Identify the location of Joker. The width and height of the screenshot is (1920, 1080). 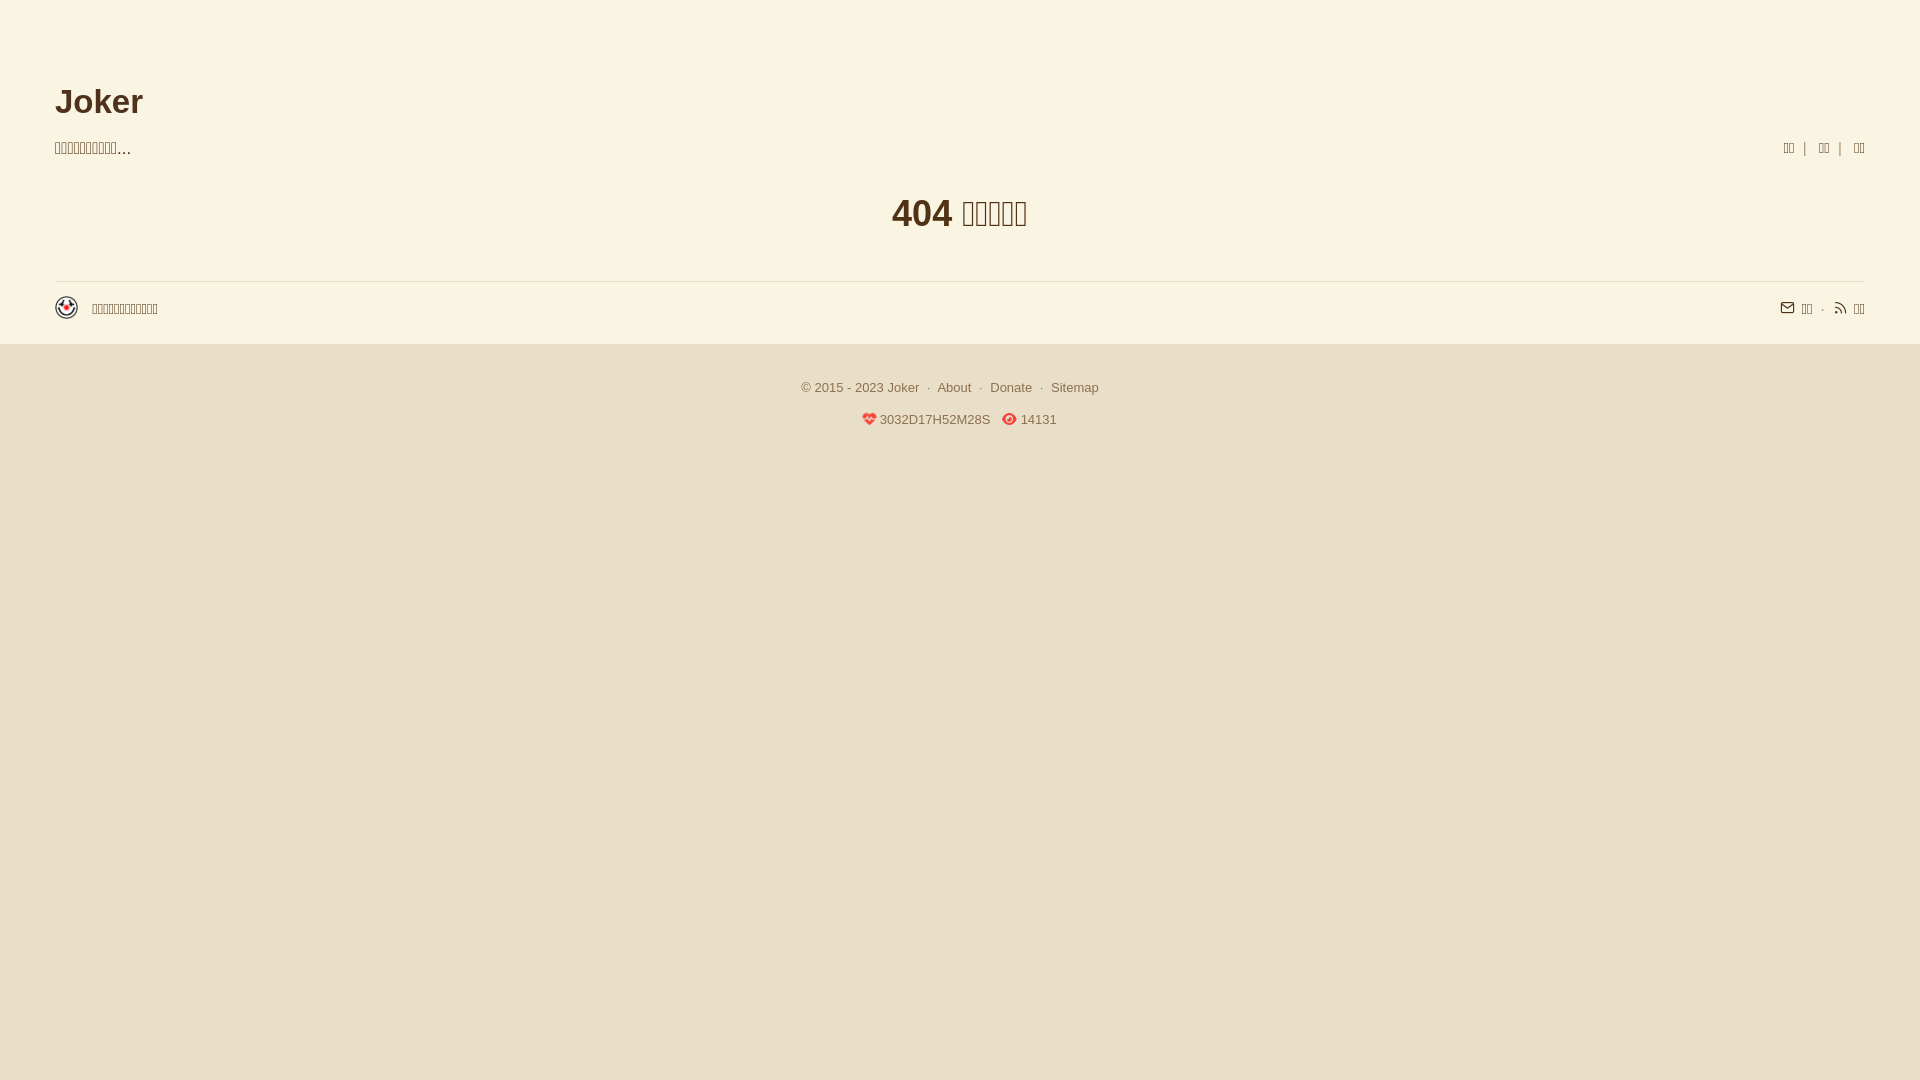
(904, 388).